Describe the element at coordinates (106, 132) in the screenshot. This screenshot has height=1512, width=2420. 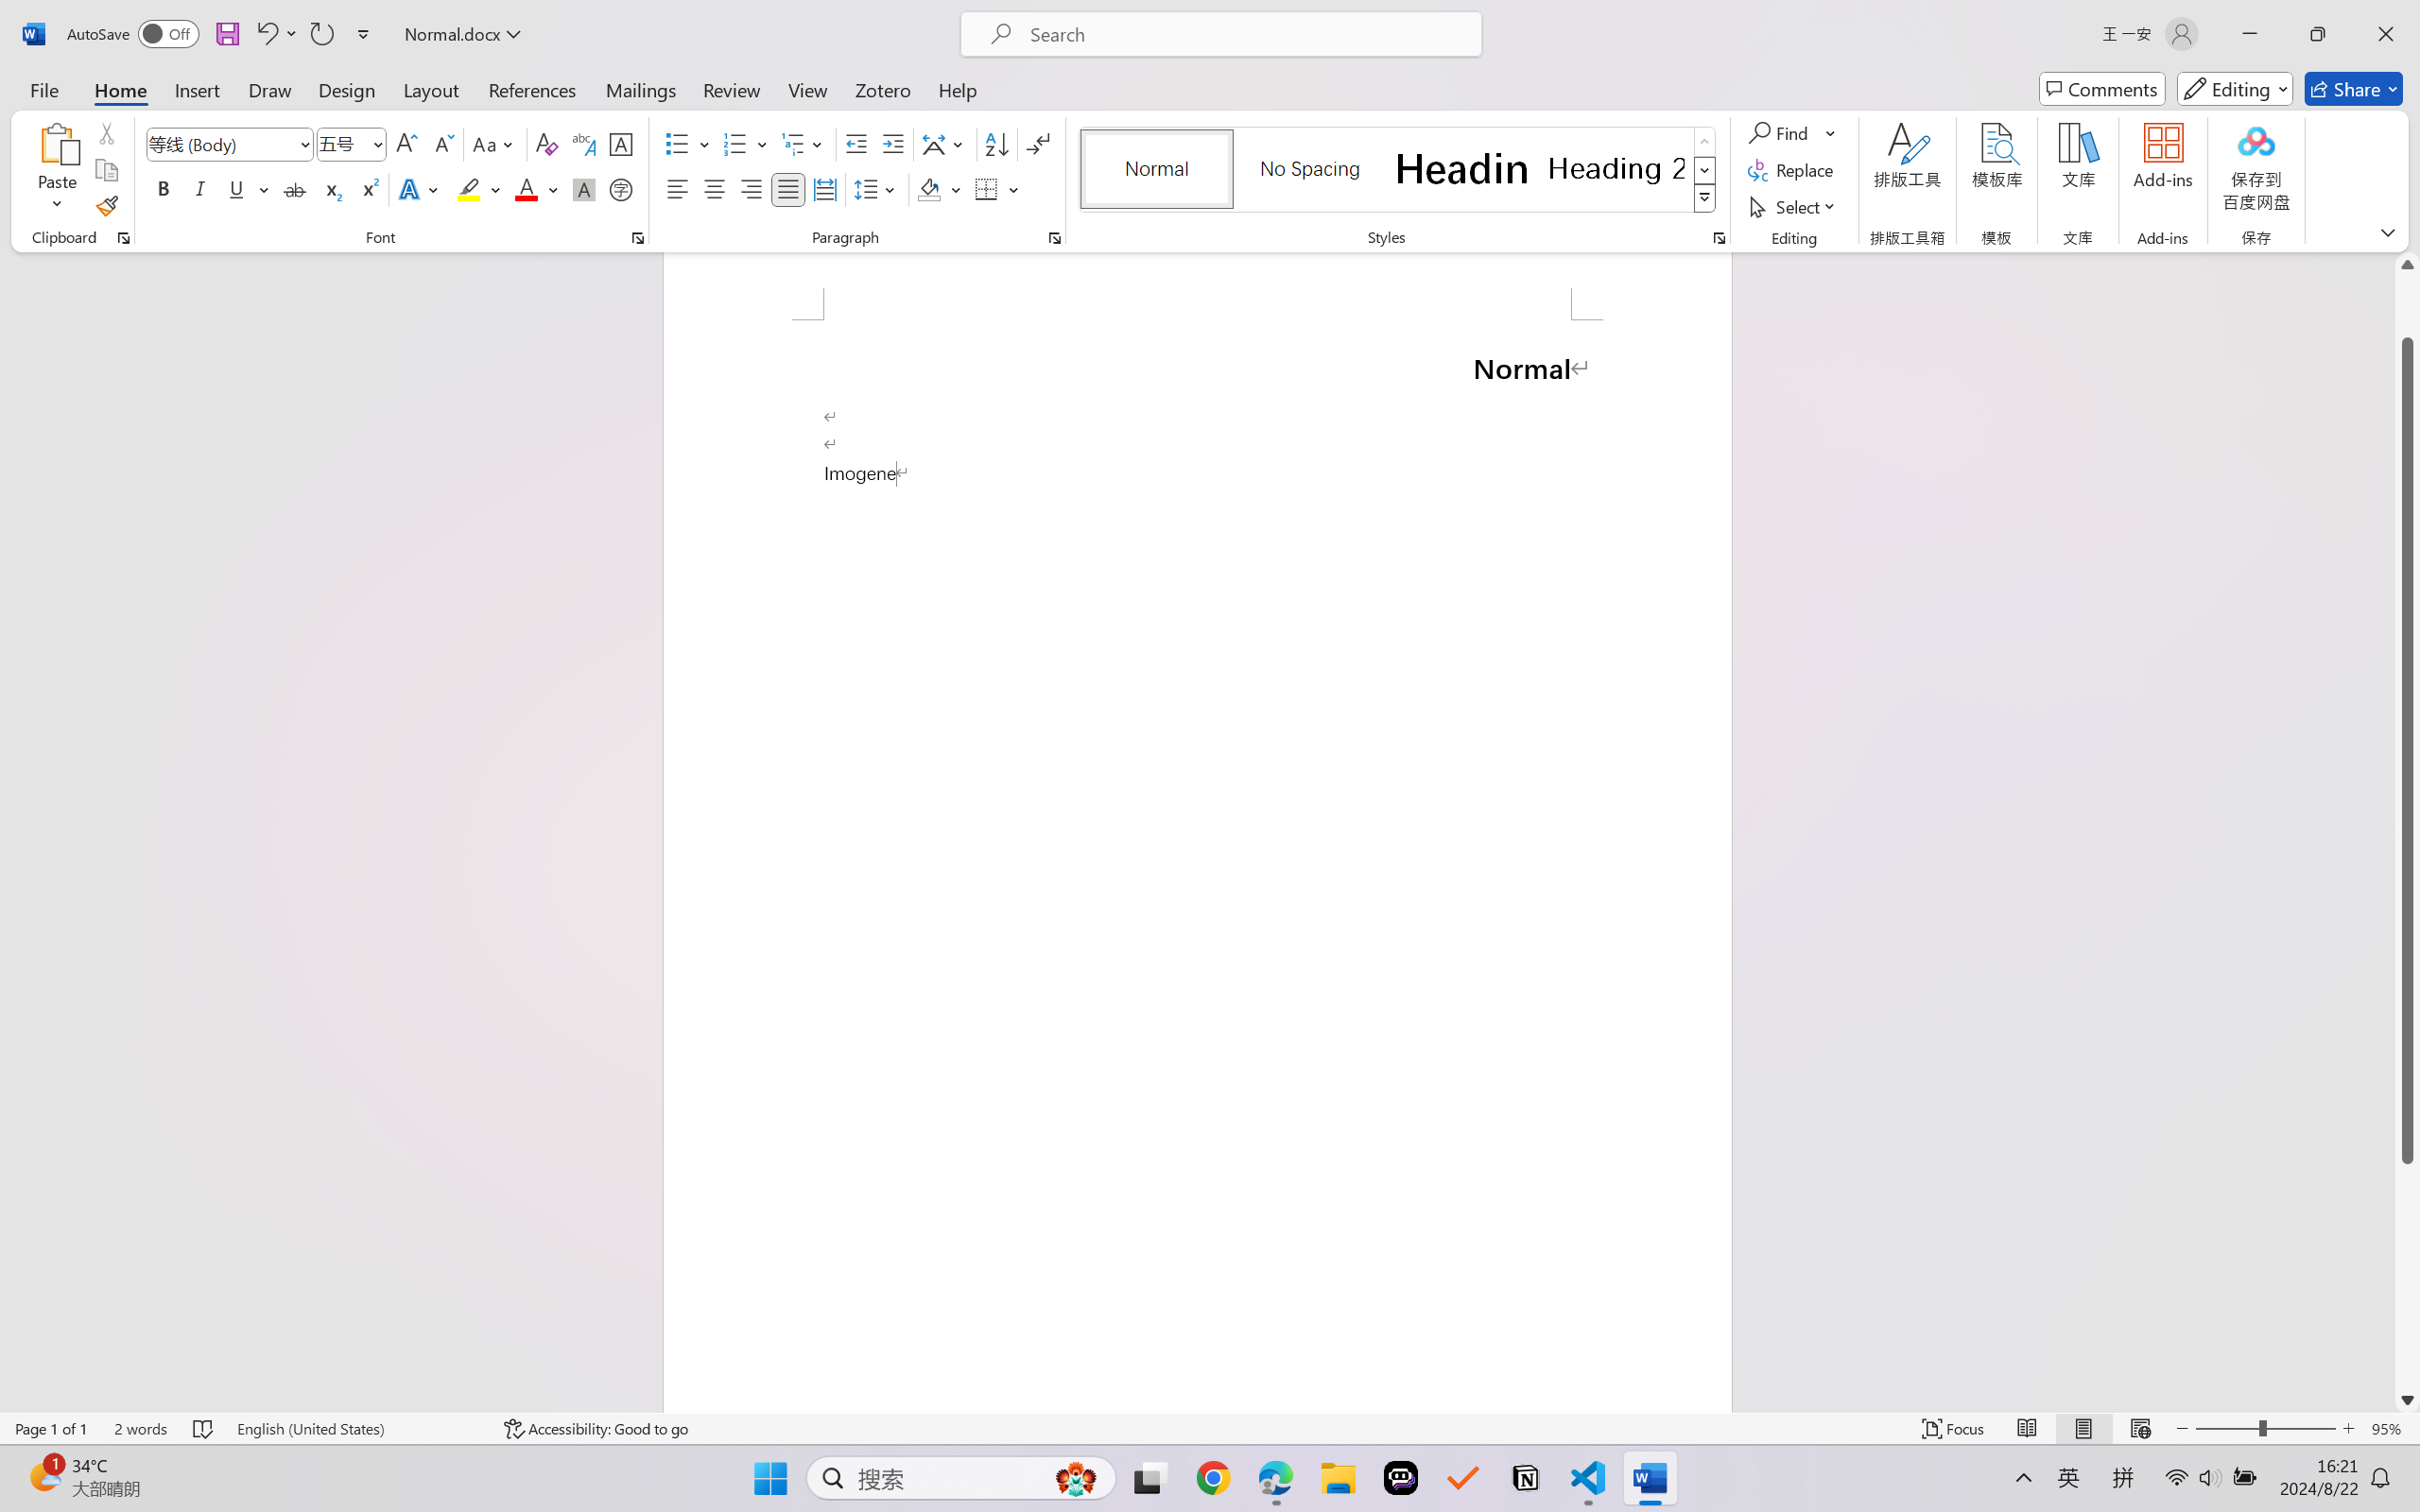
I see `Cut` at that location.